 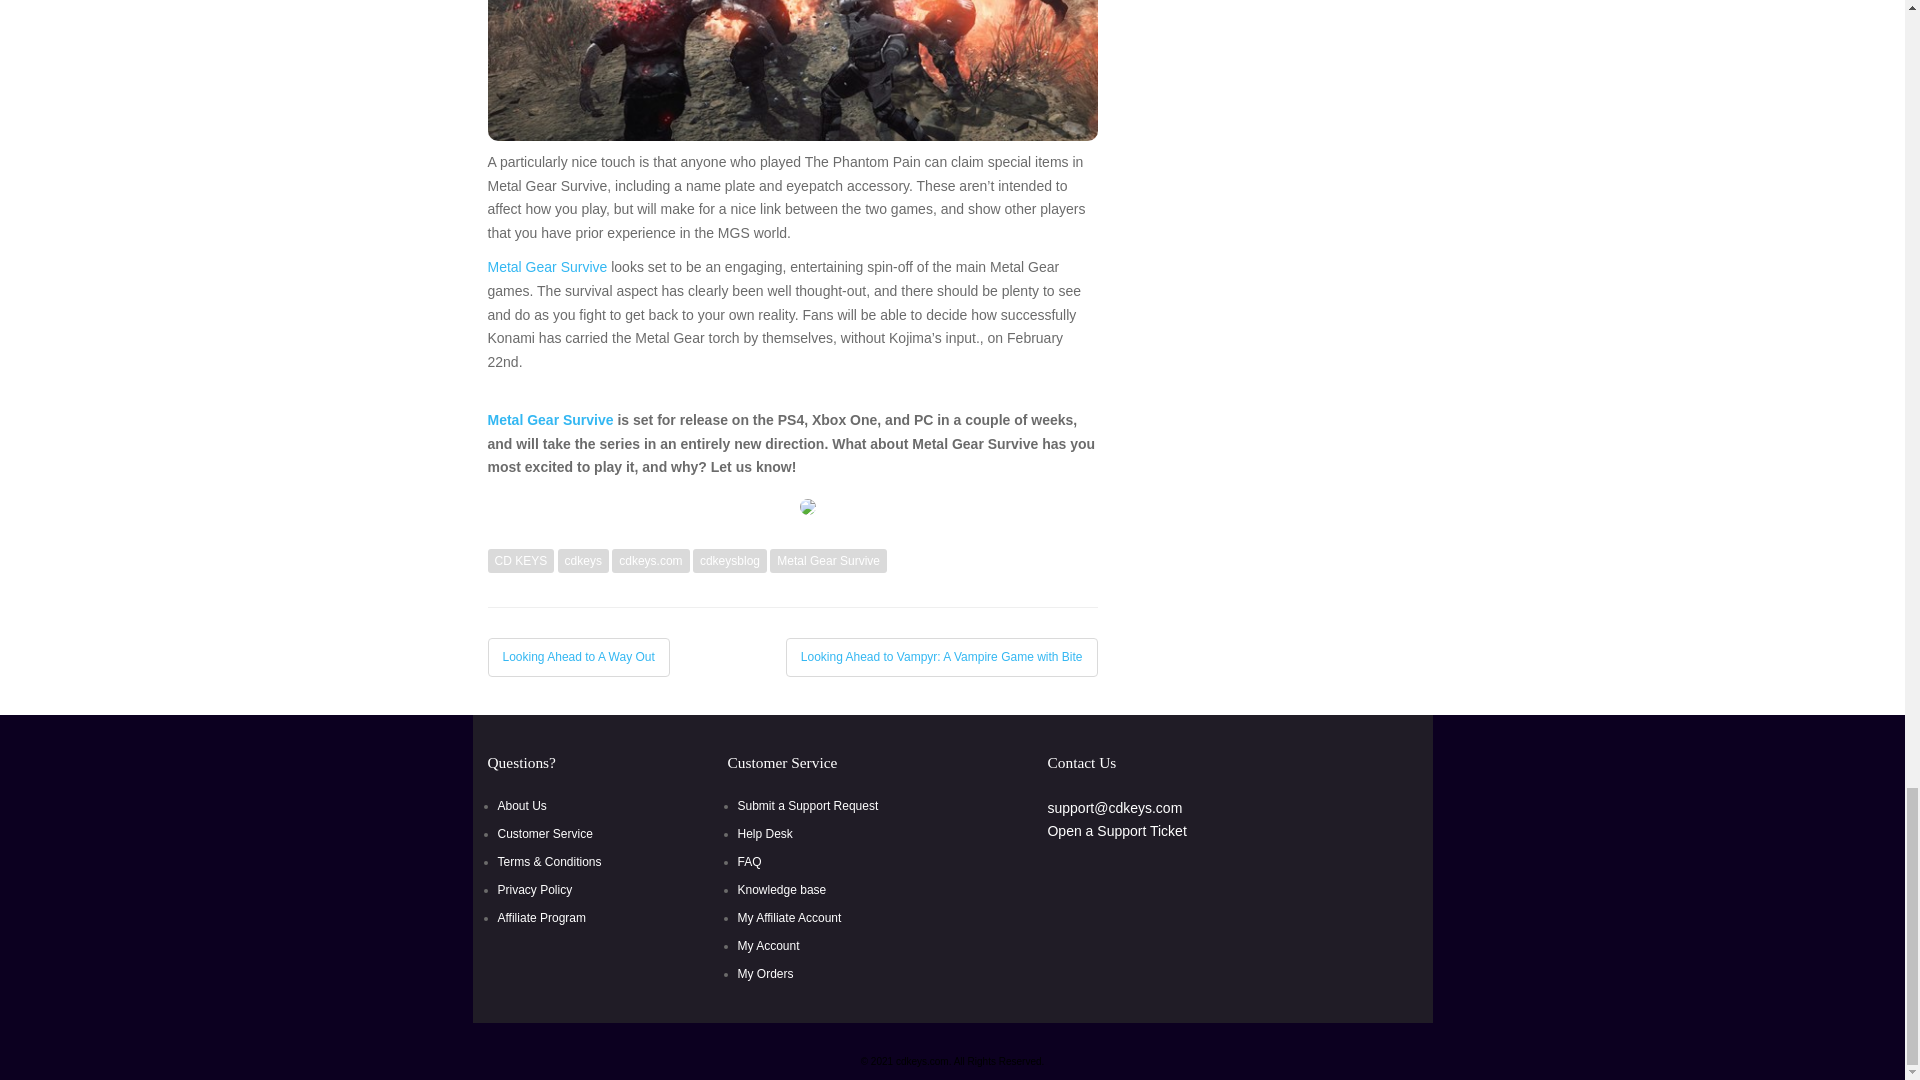 What do you see at coordinates (578, 657) in the screenshot?
I see `Looking Ahead to A Way Out` at bounding box center [578, 657].